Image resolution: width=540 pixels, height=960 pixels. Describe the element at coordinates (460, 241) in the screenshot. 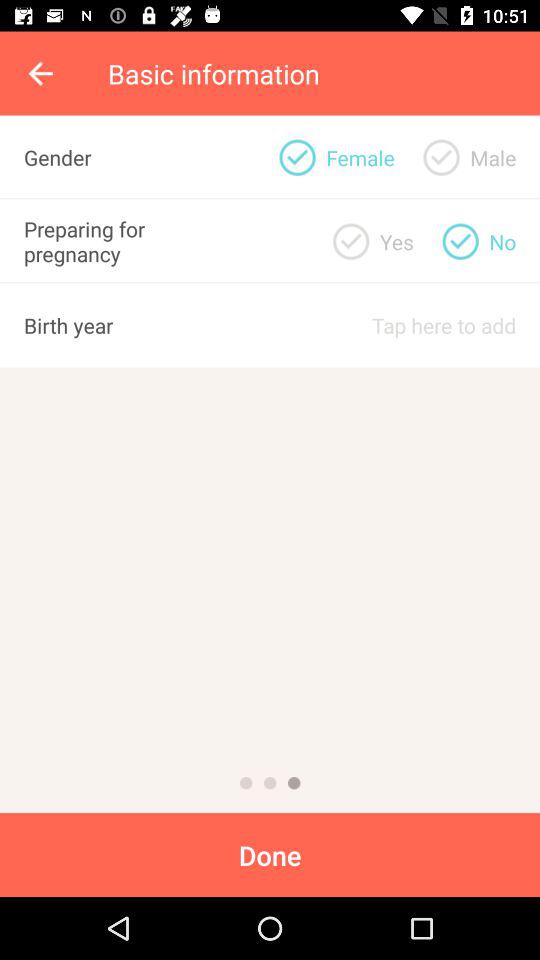

I see `checkbox indicating no` at that location.